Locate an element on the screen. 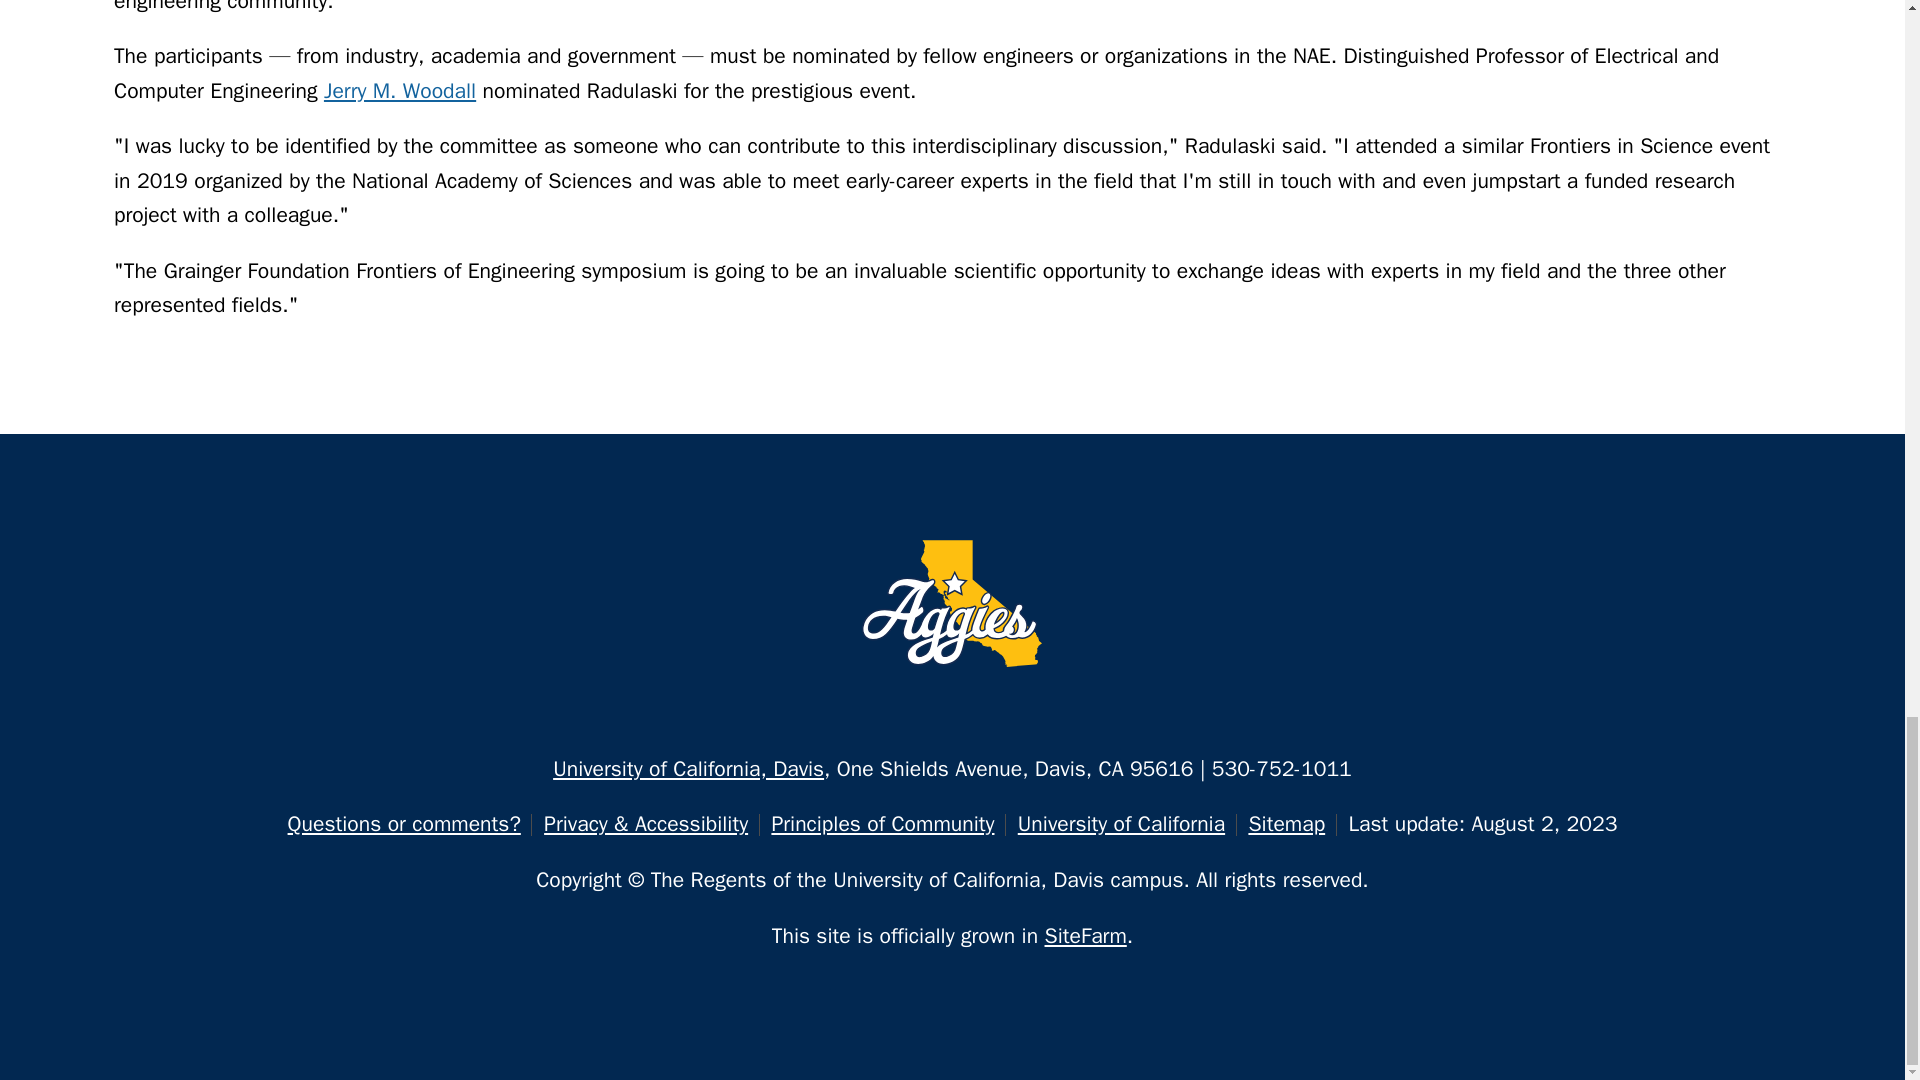 The width and height of the screenshot is (1920, 1080). Questions or comments? is located at coordinates (404, 824).